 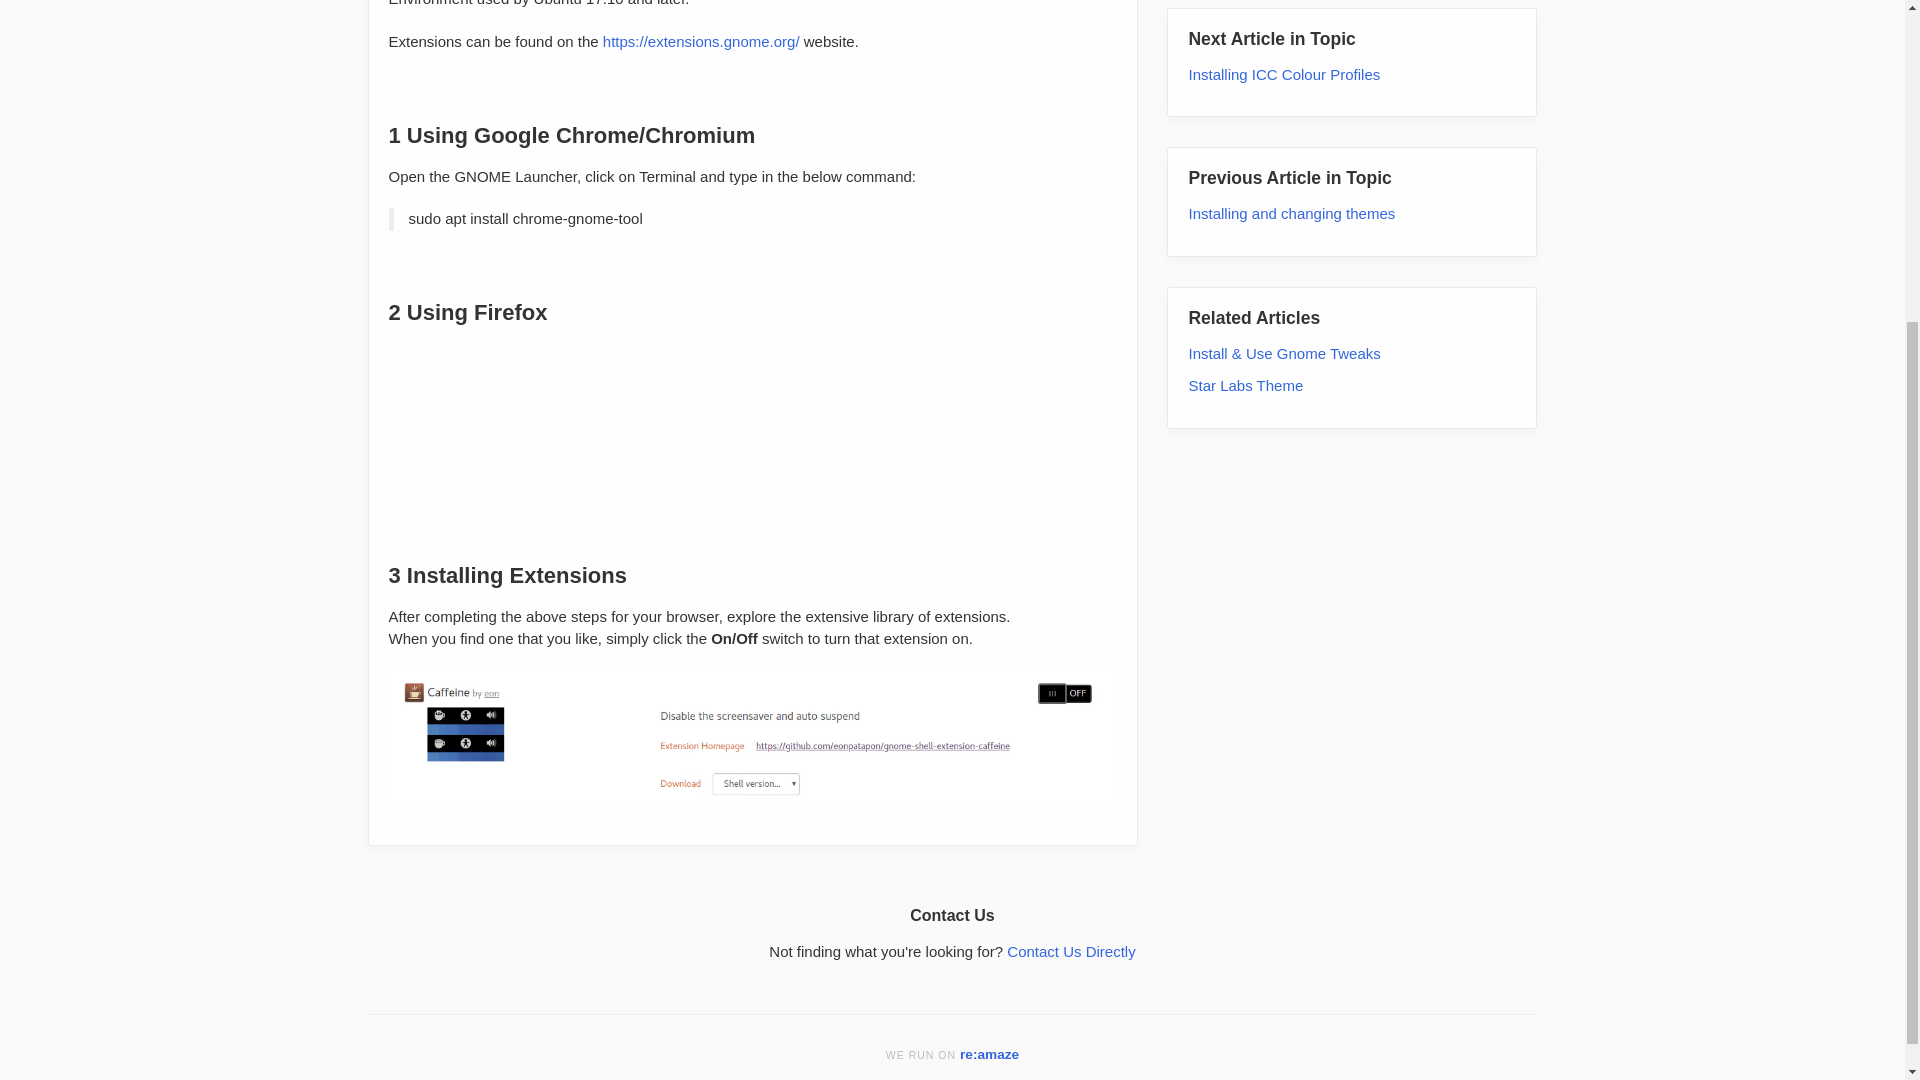 I want to click on Installing and changing themes, so click(x=1292, y=100).